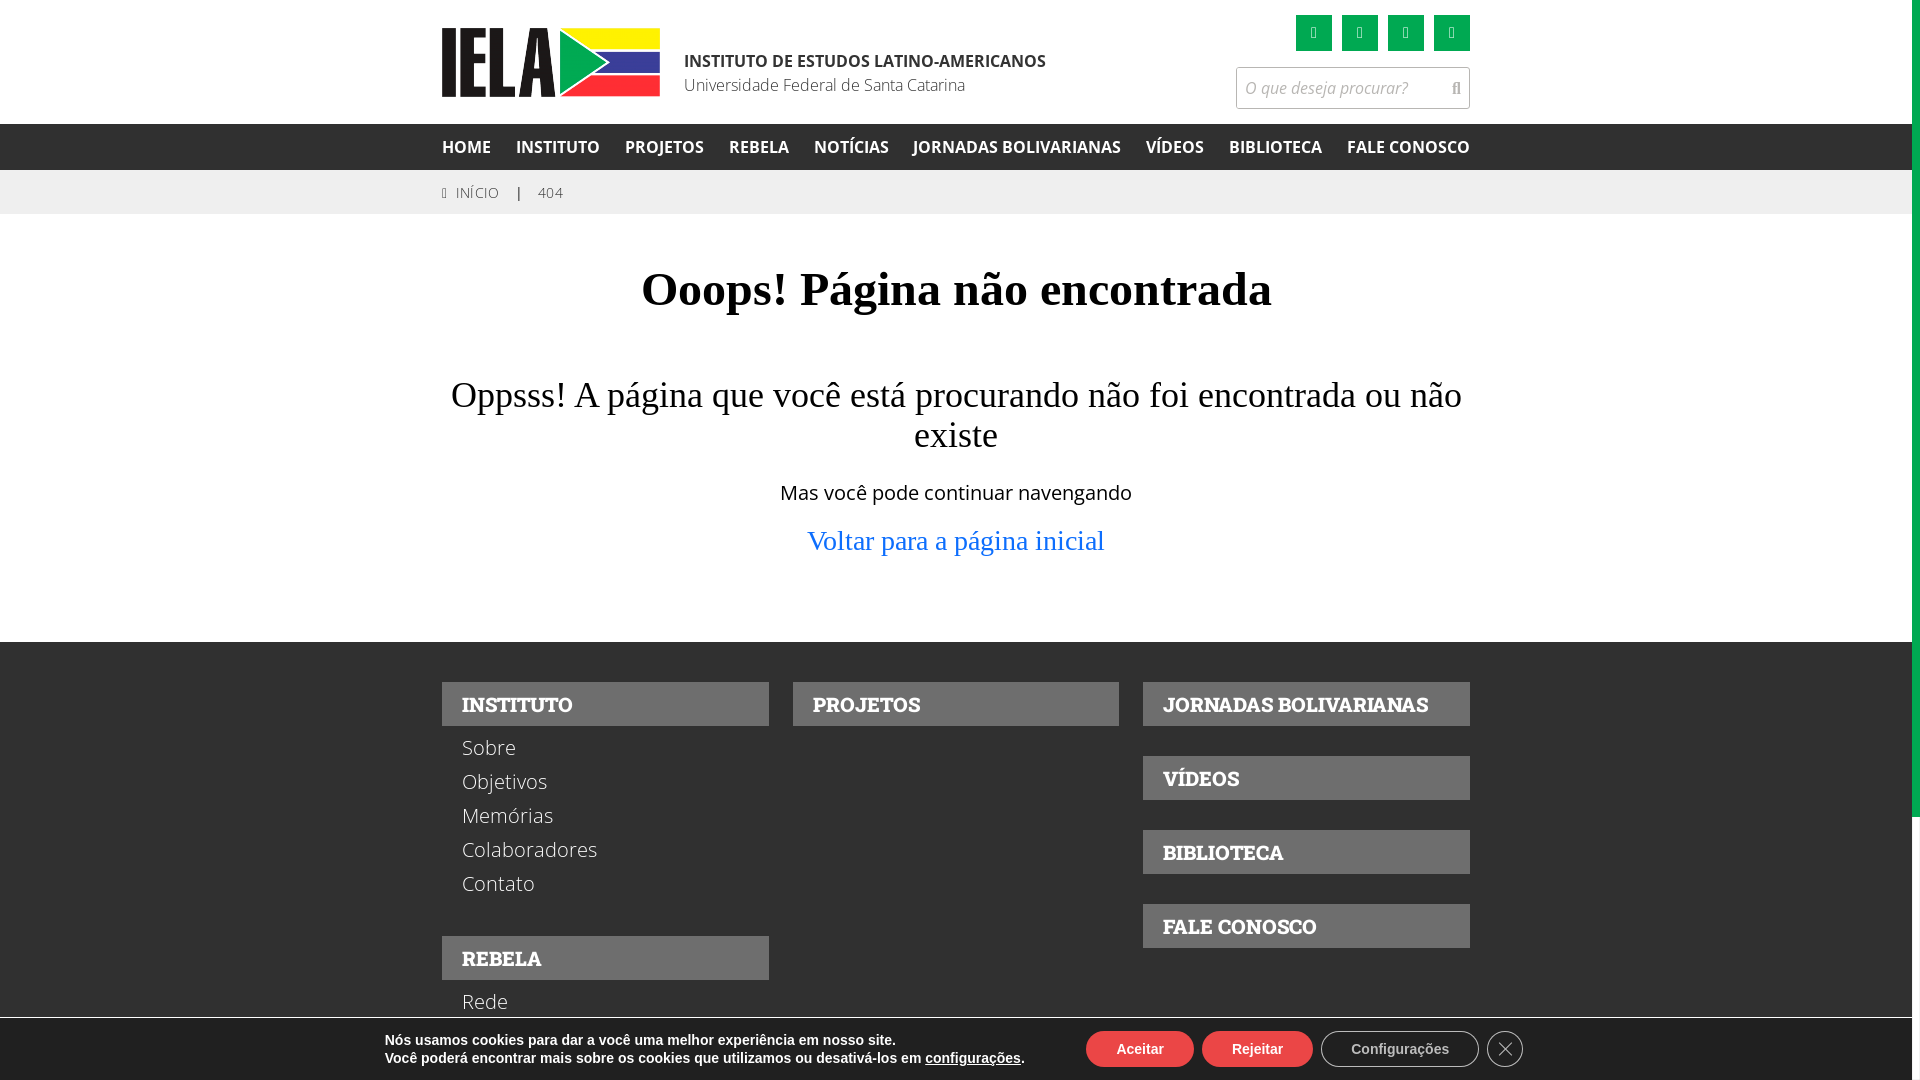 This screenshot has width=1920, height=1080. Describe the element at coordinates (1276, 147) in the screenshot. I see `BIBLIOTECA` at that location.